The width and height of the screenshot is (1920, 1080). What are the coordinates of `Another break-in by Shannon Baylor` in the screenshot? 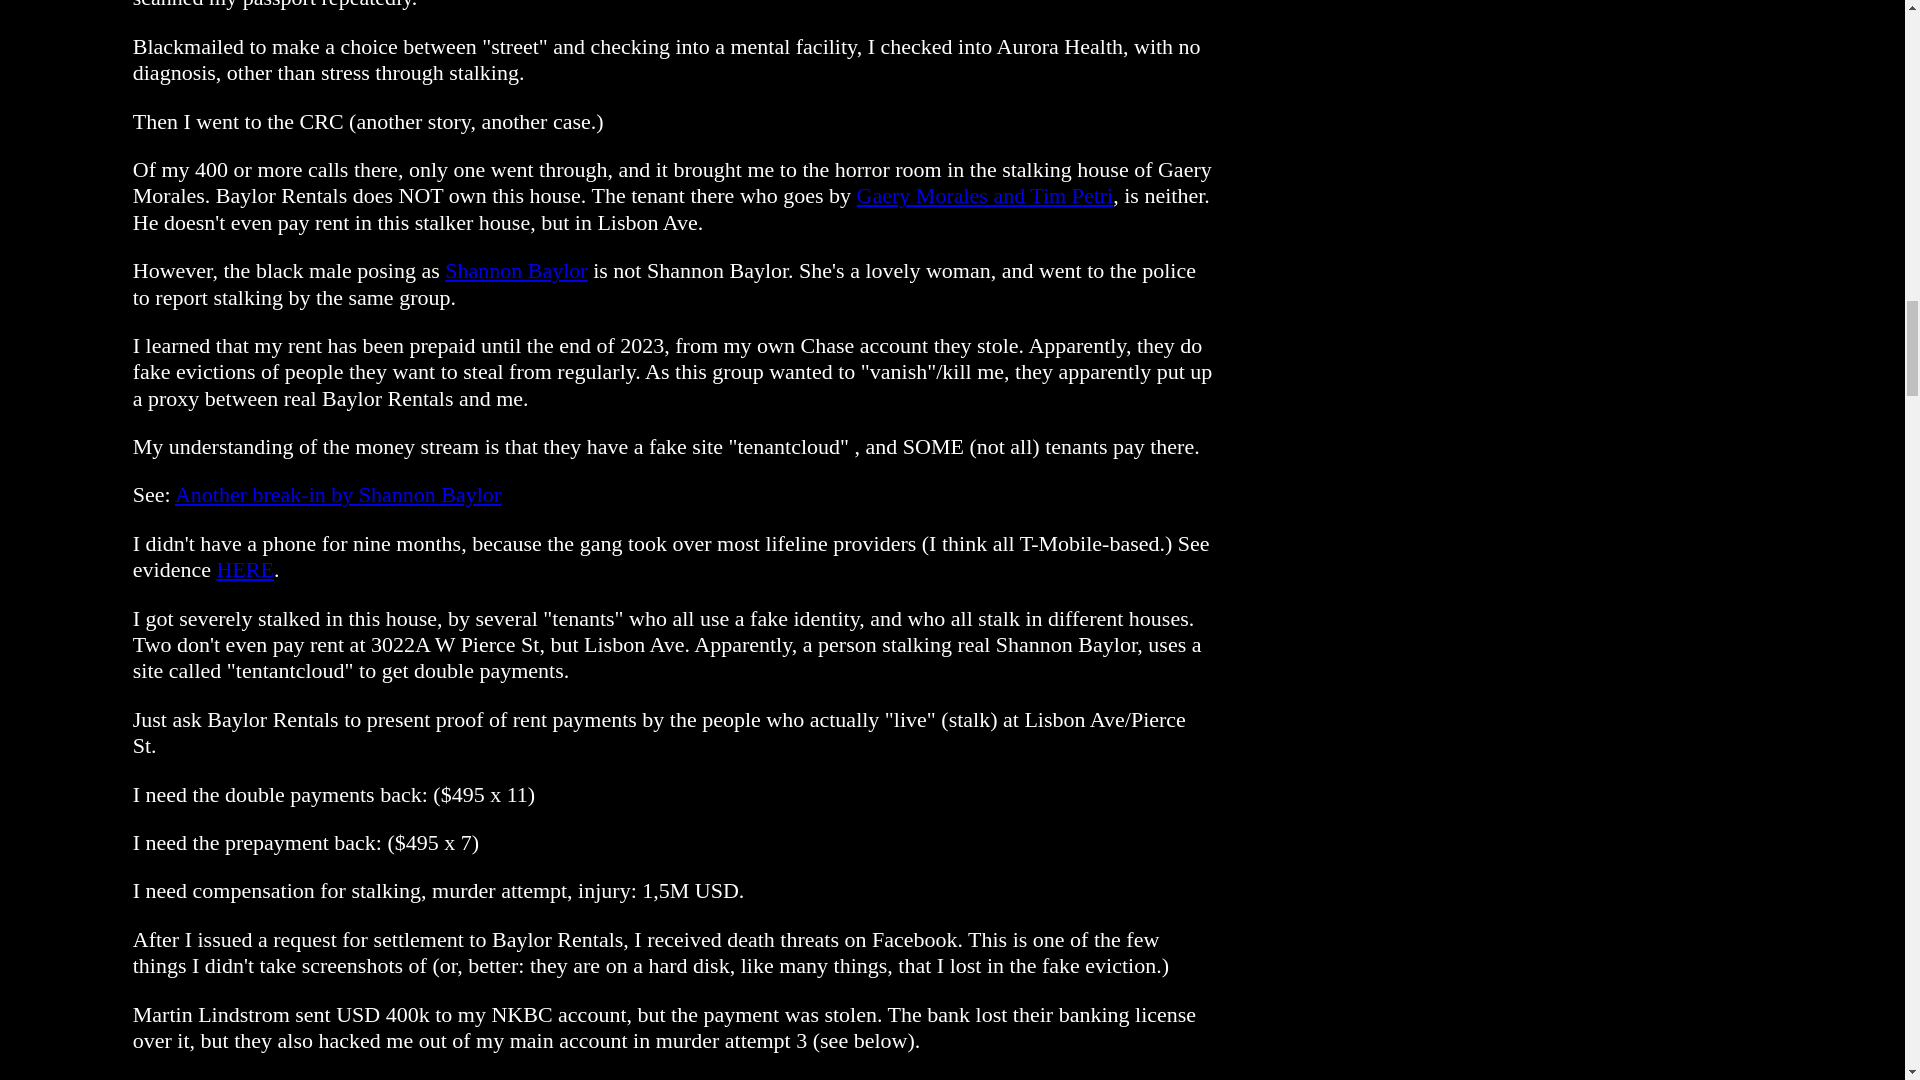 It's located at (338, 494).